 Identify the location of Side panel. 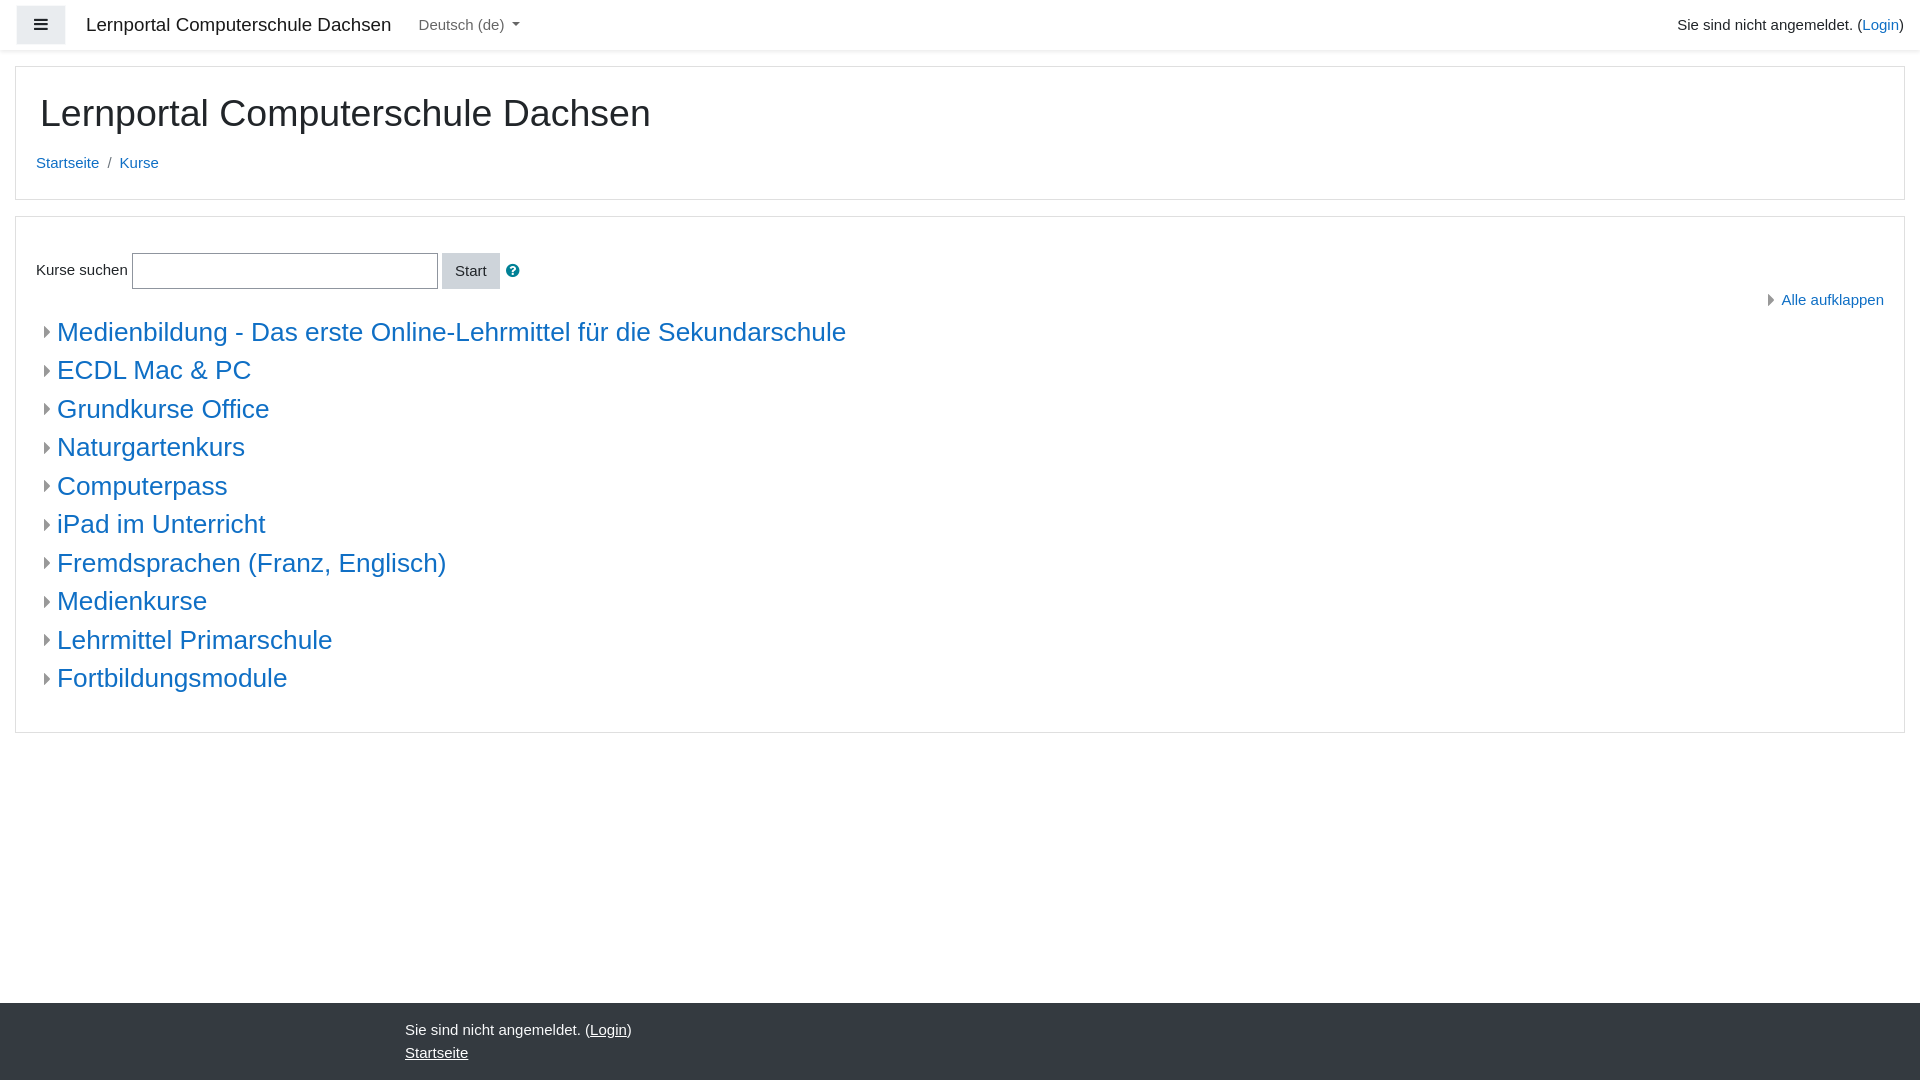
(41, 26).